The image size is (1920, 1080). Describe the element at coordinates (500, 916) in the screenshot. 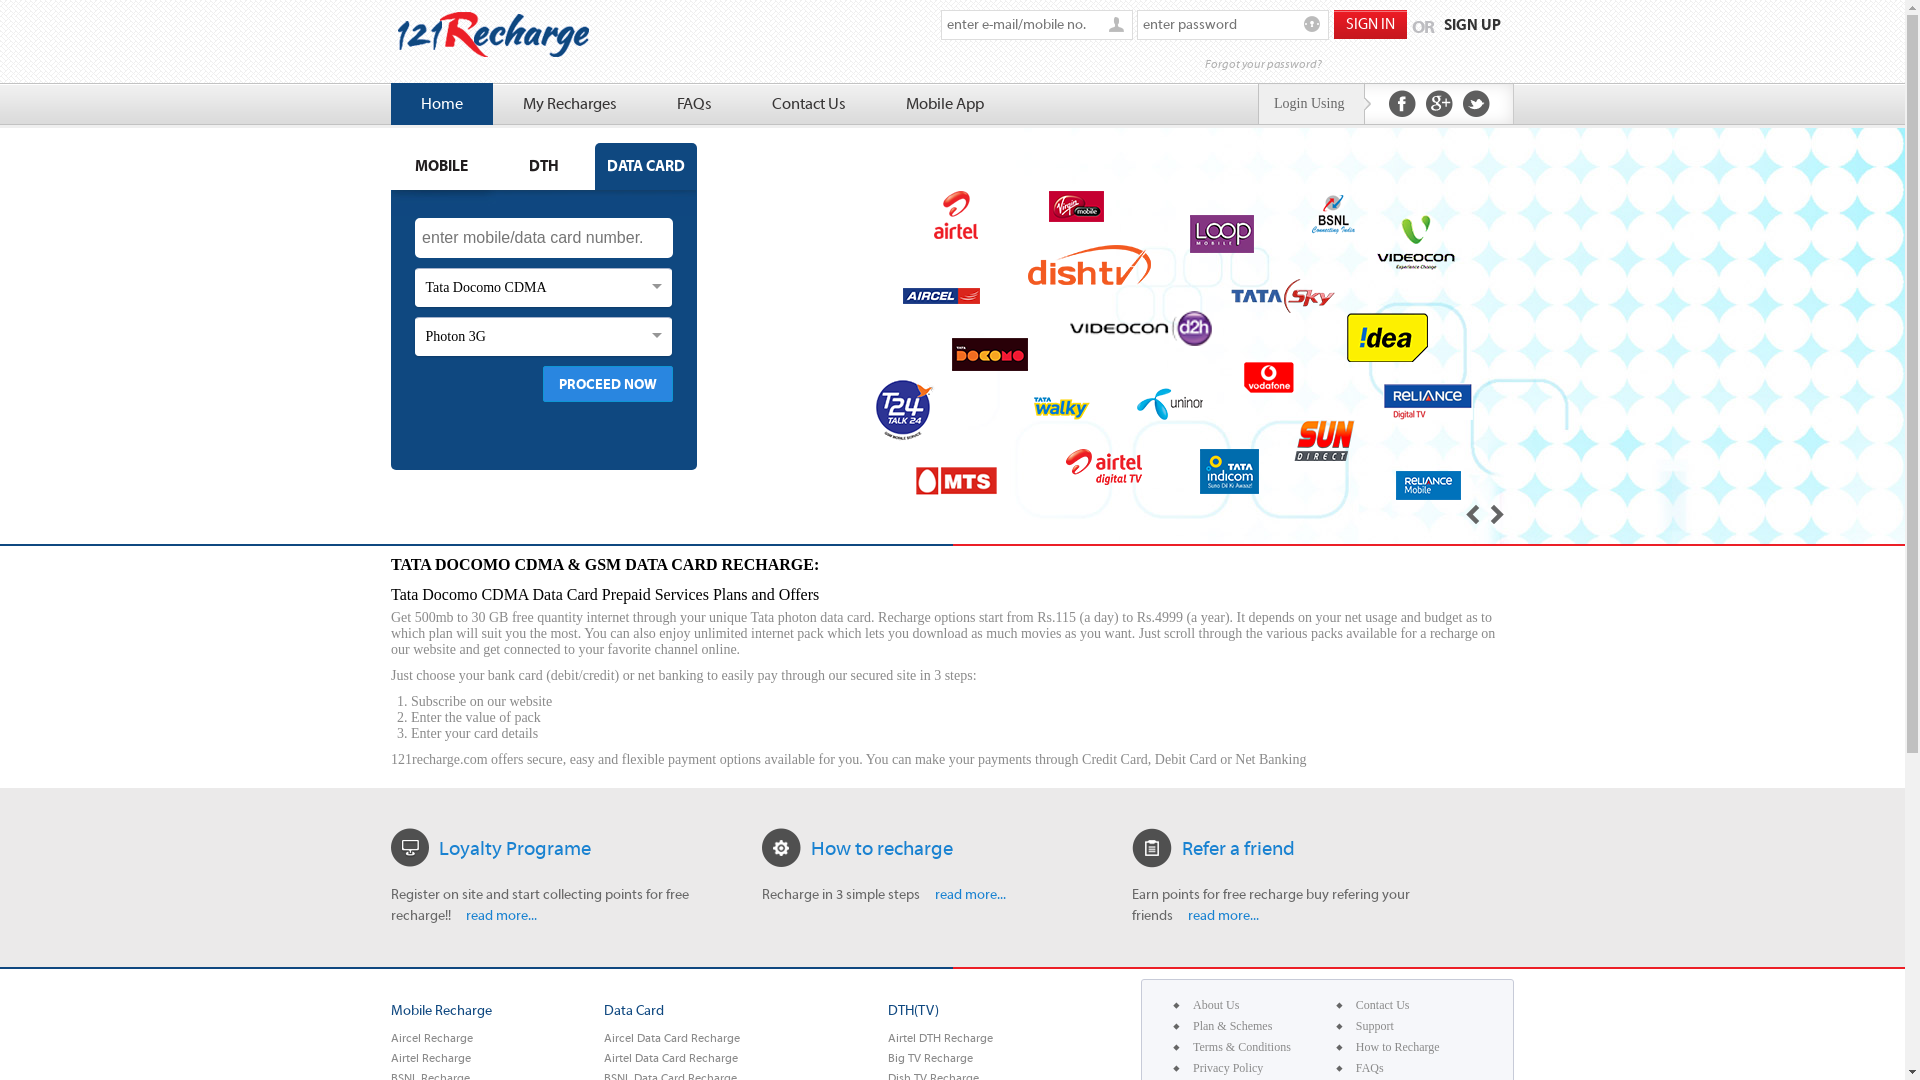

I see `read more...` at that location.